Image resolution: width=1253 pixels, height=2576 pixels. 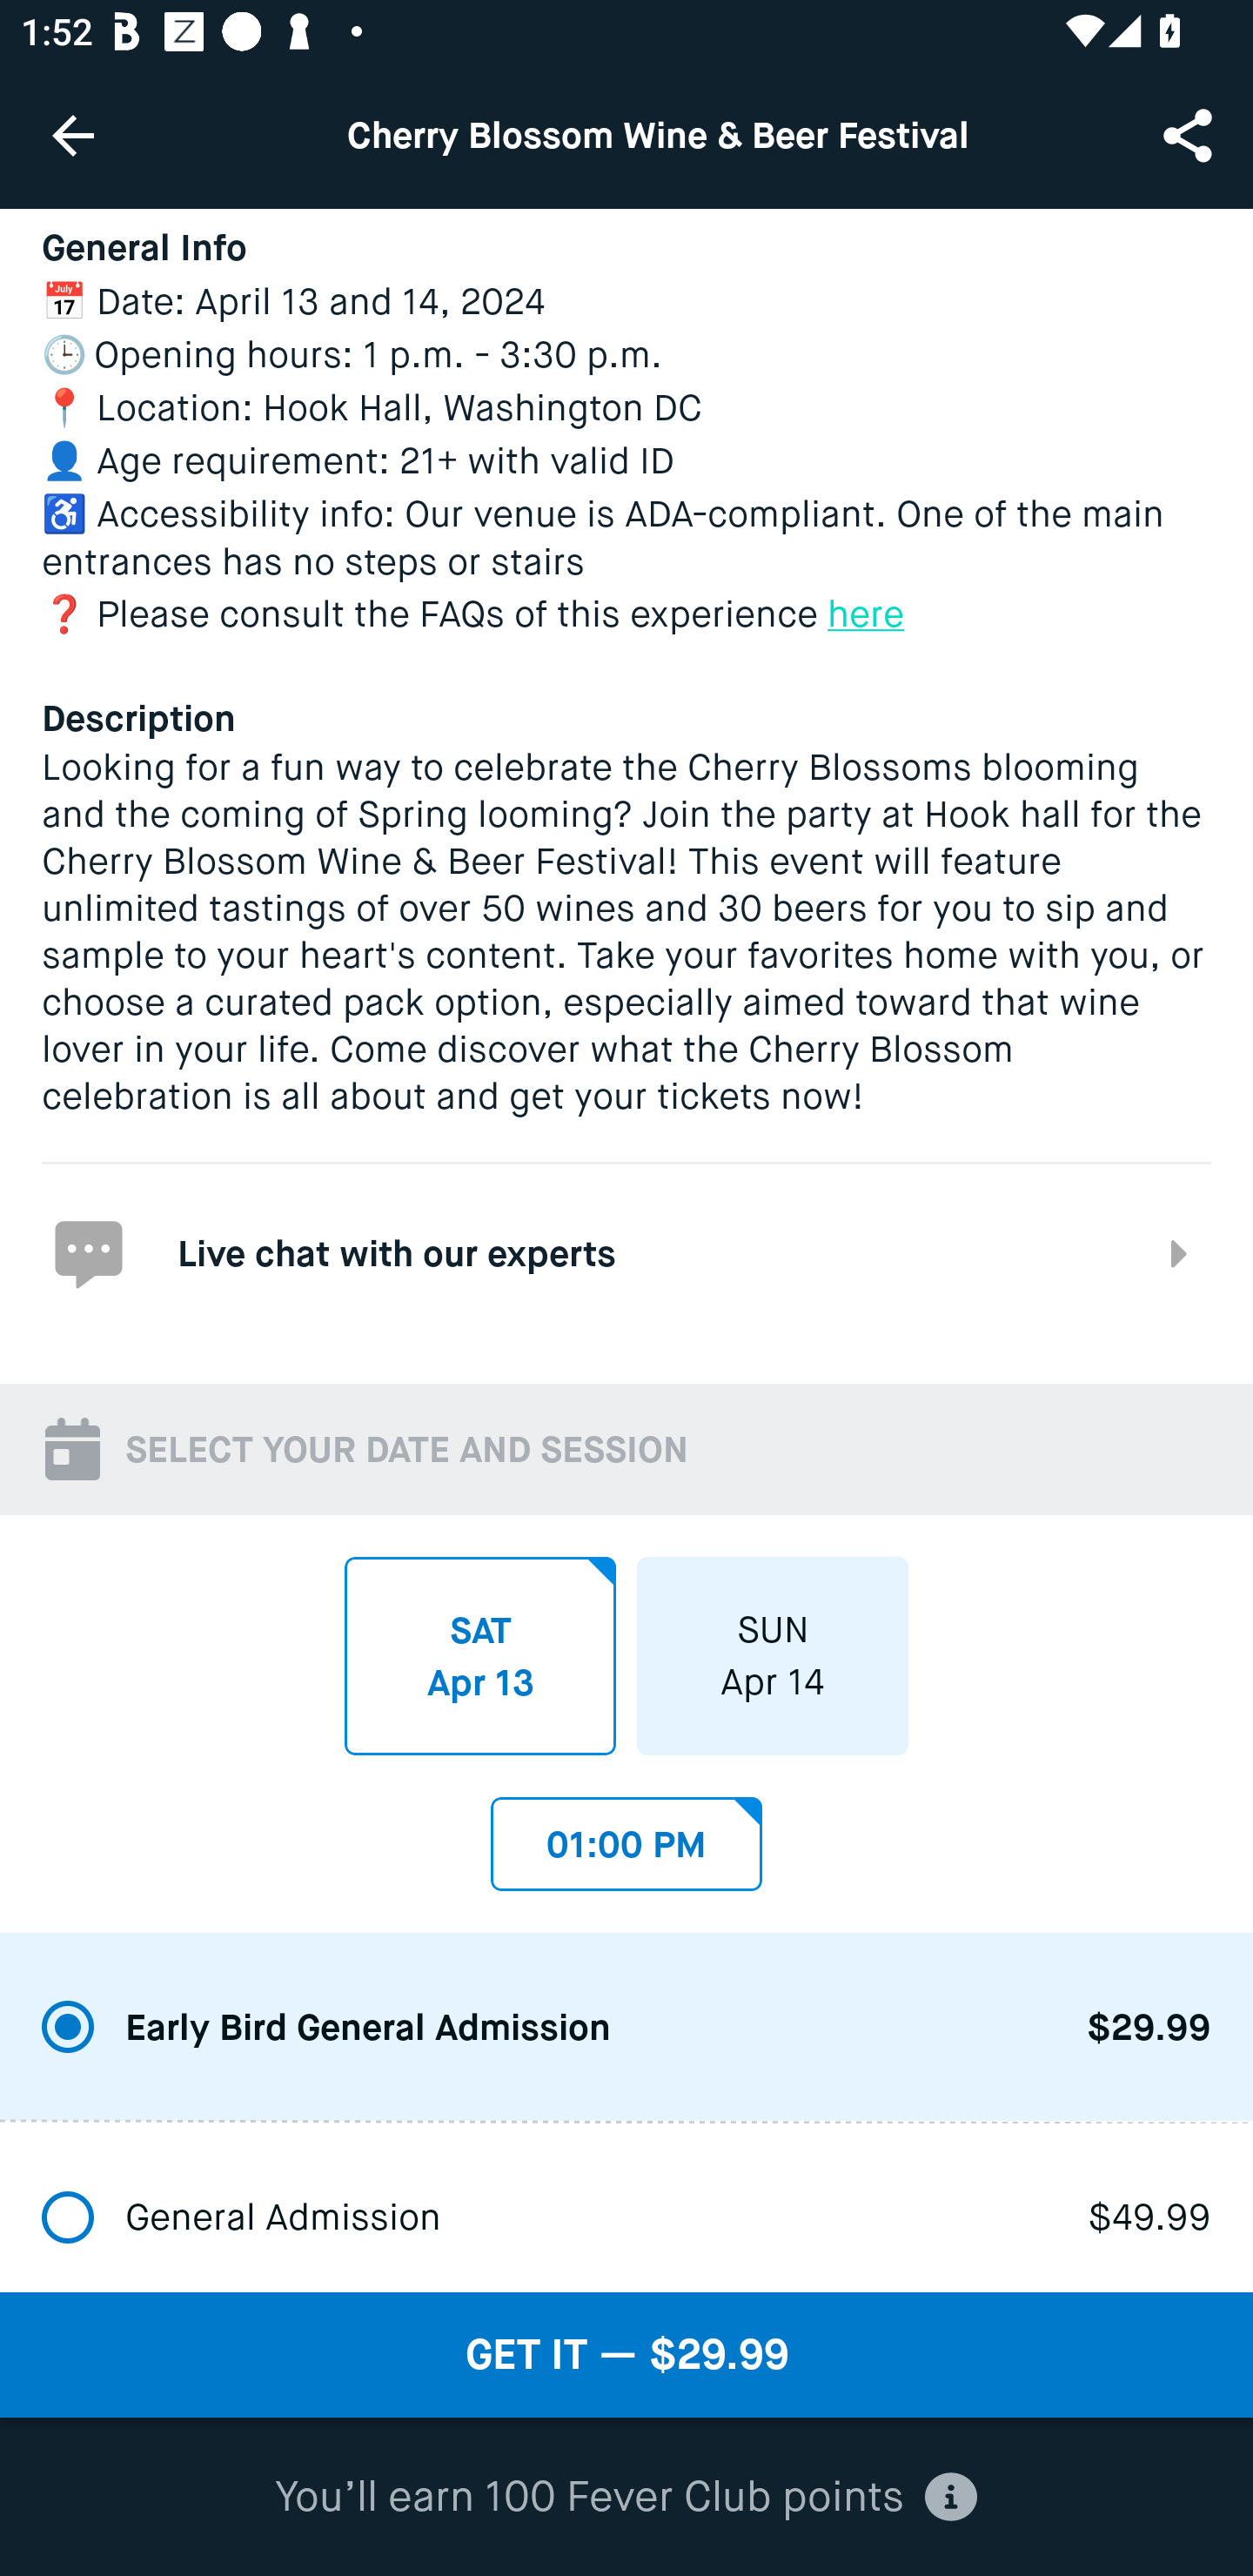 I want to click on GET IT — $29.99, so click(x=626, y=2355).